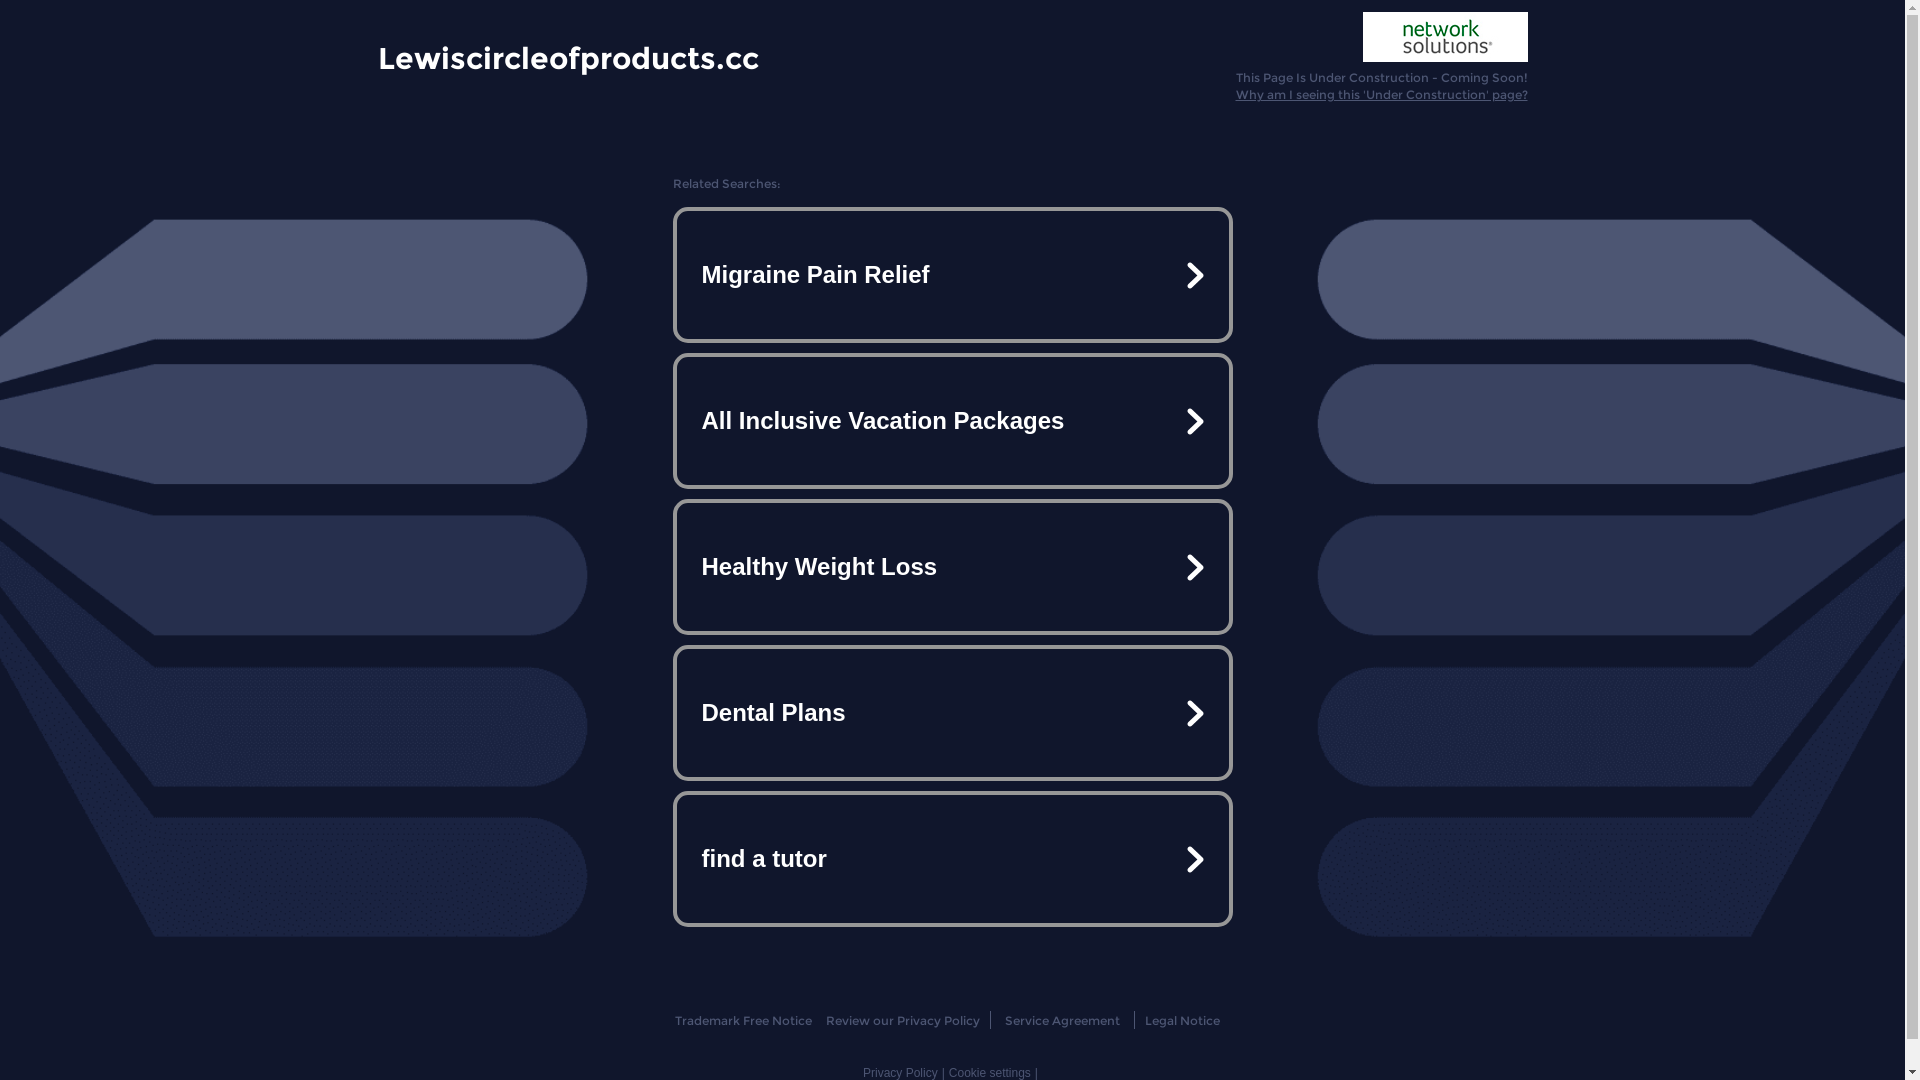  I want to click on Review our Privacy Policy, so click(902, 1020).